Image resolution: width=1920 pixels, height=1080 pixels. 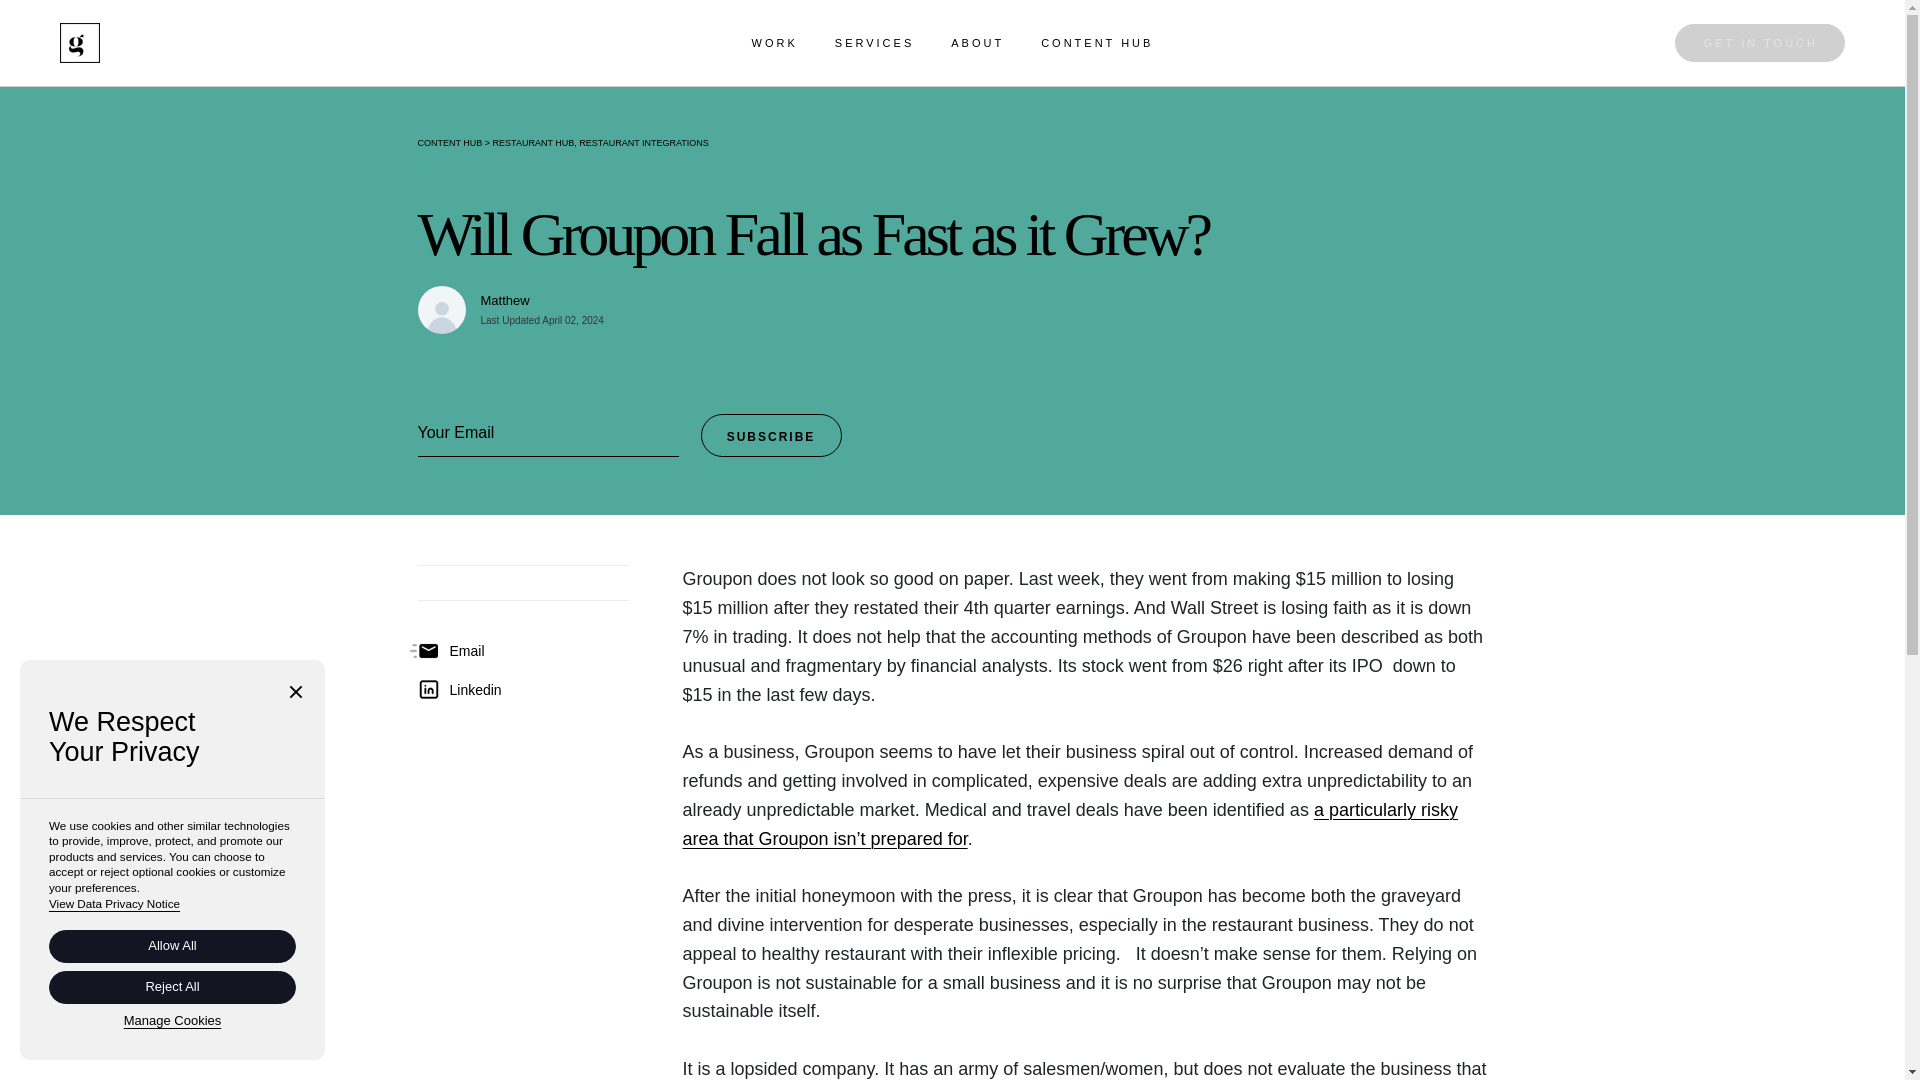 What do you see at coordinates (770, 434) in the screenshot?
I see `Subscribe` at bounding box center [770, 434].